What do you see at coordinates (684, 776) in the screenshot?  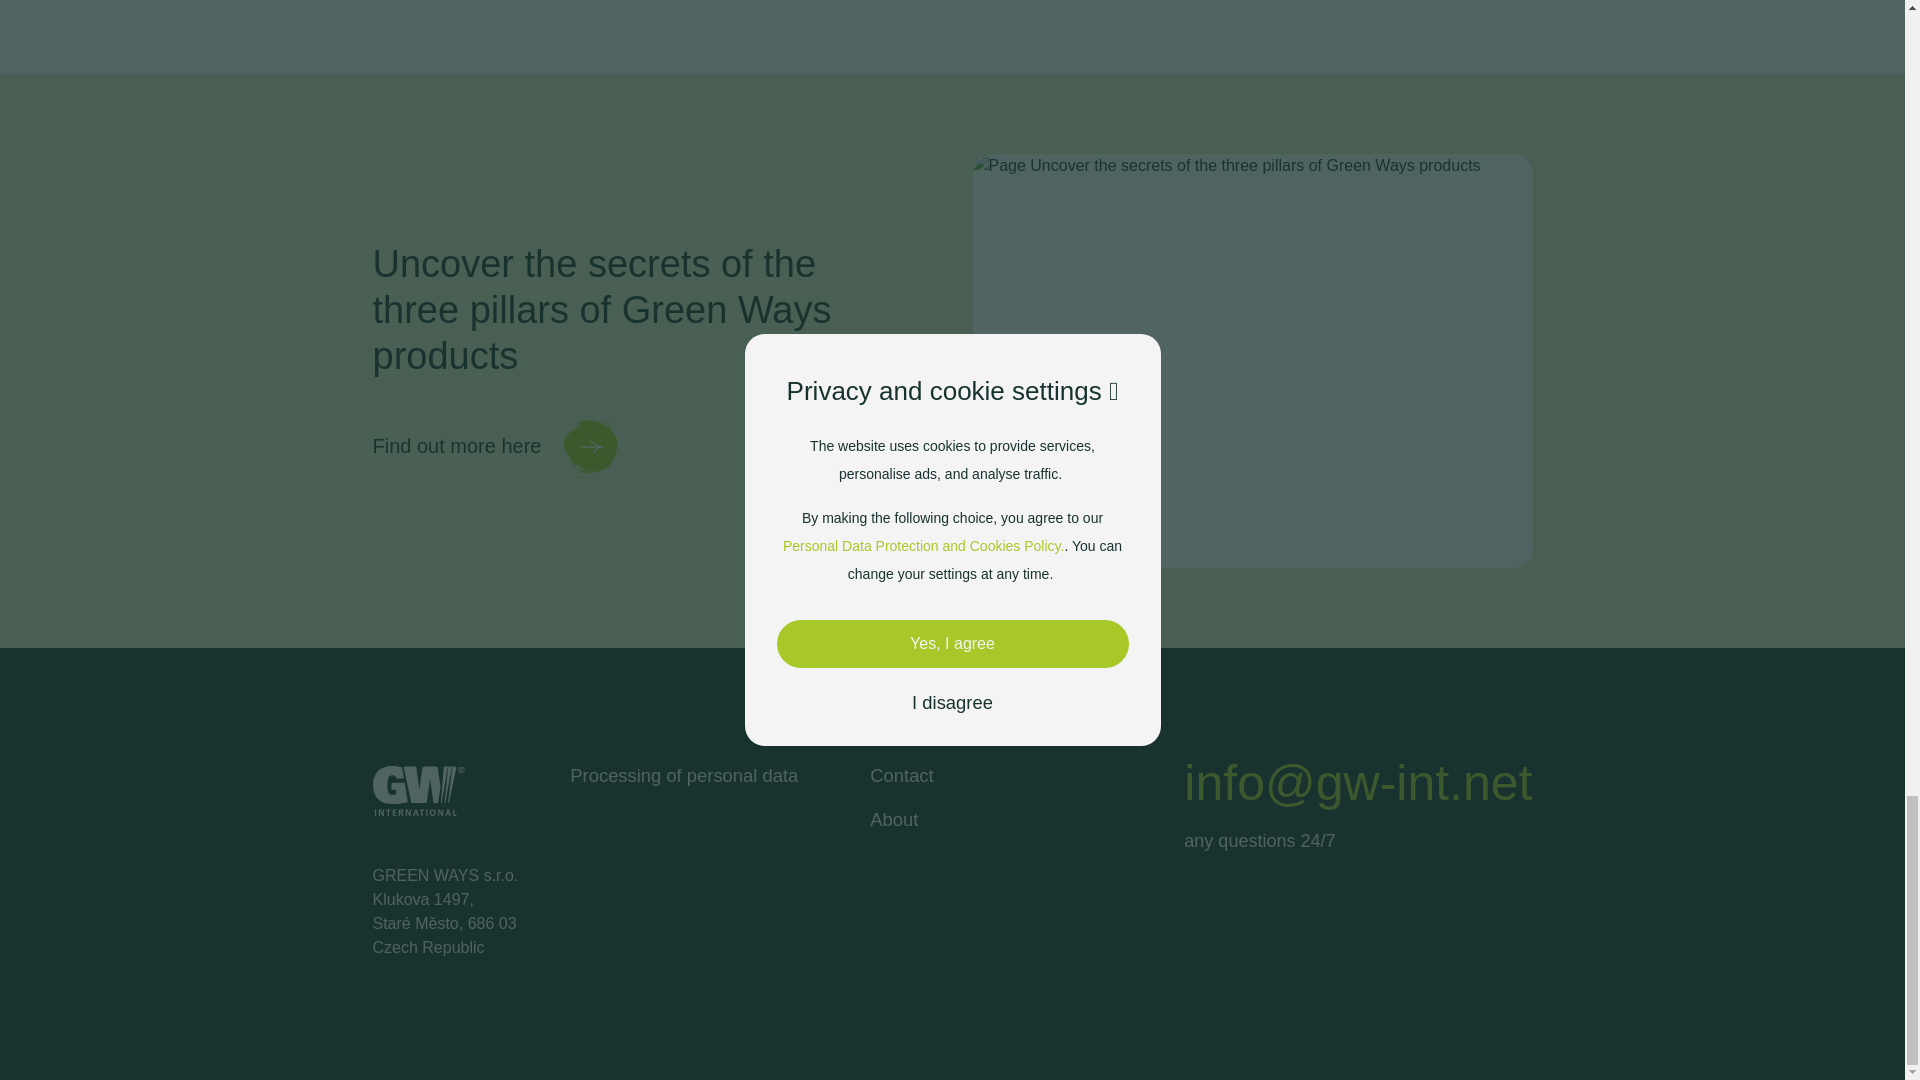 I see `Processing of personal data` at bounding box center [684, 776].